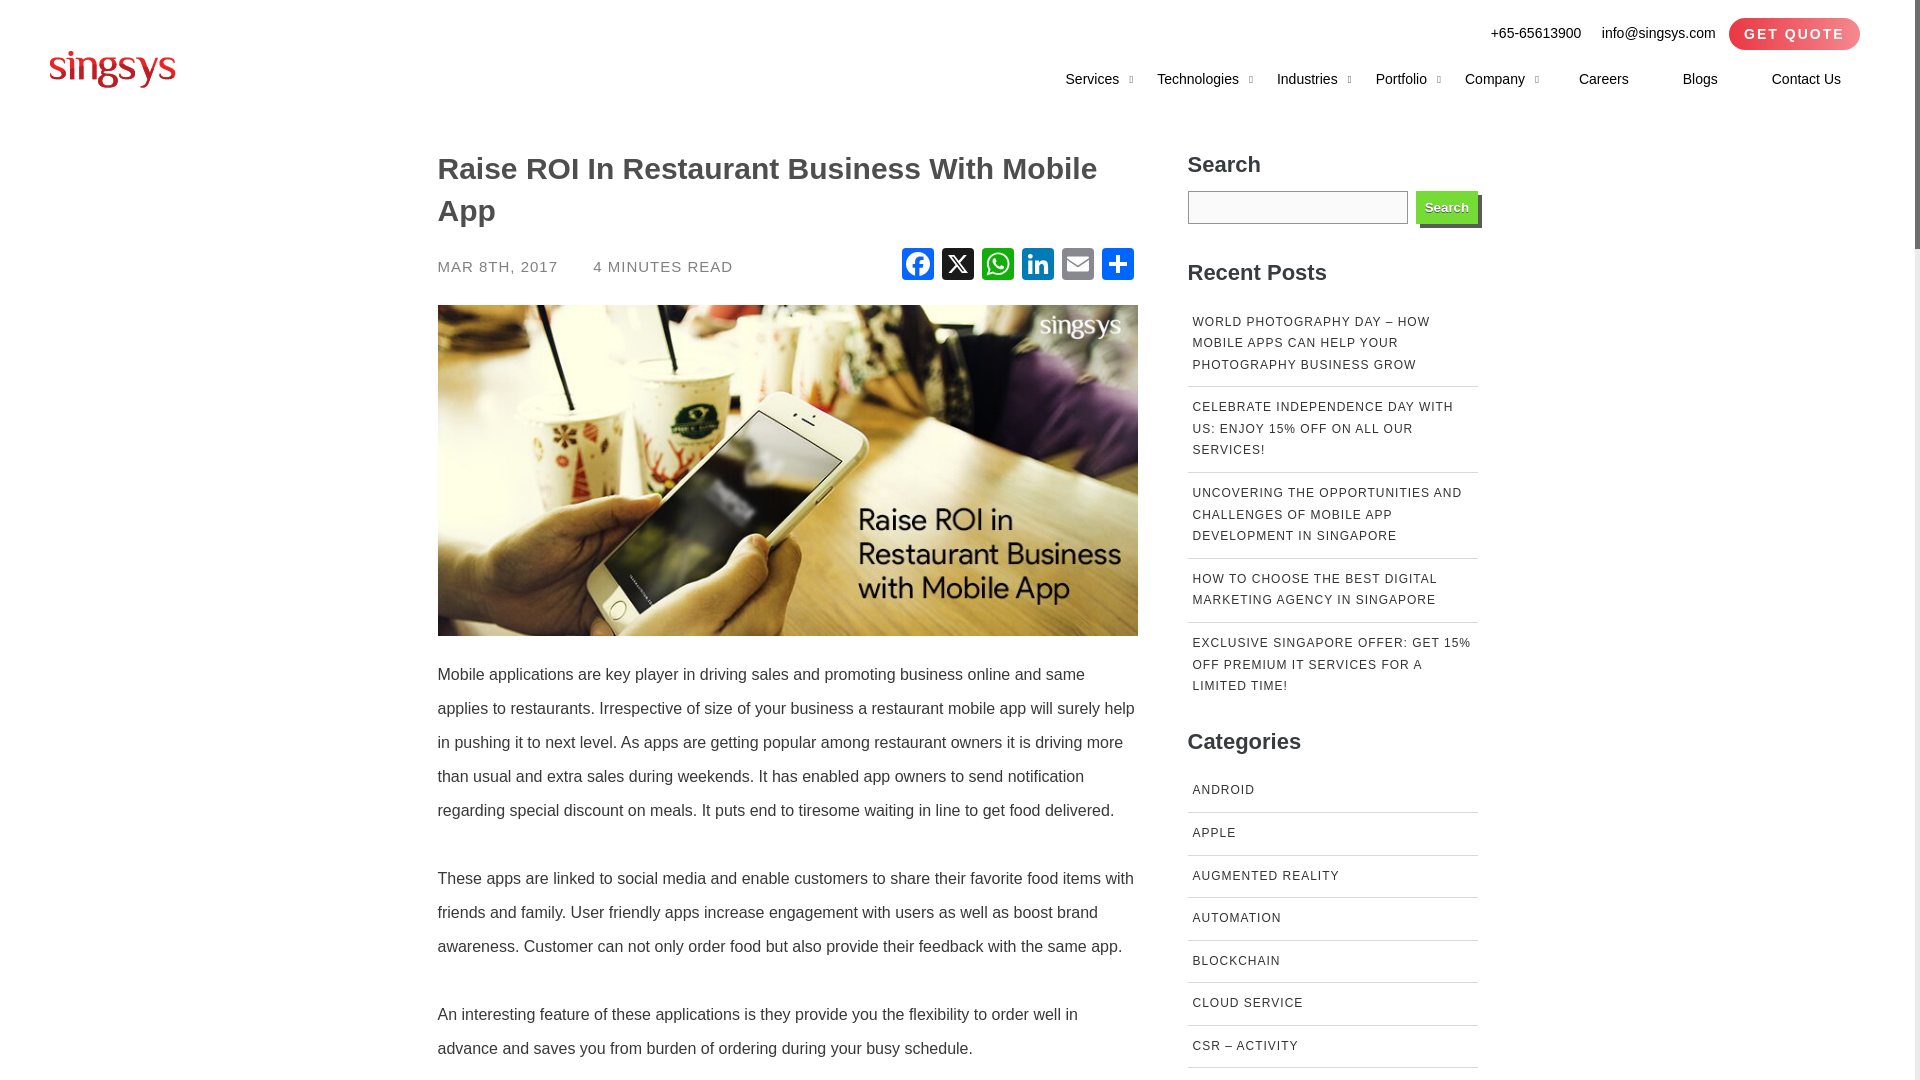  Describe the element at coordinates (1078, 266) in the screenshot. I see `Email` at that location.